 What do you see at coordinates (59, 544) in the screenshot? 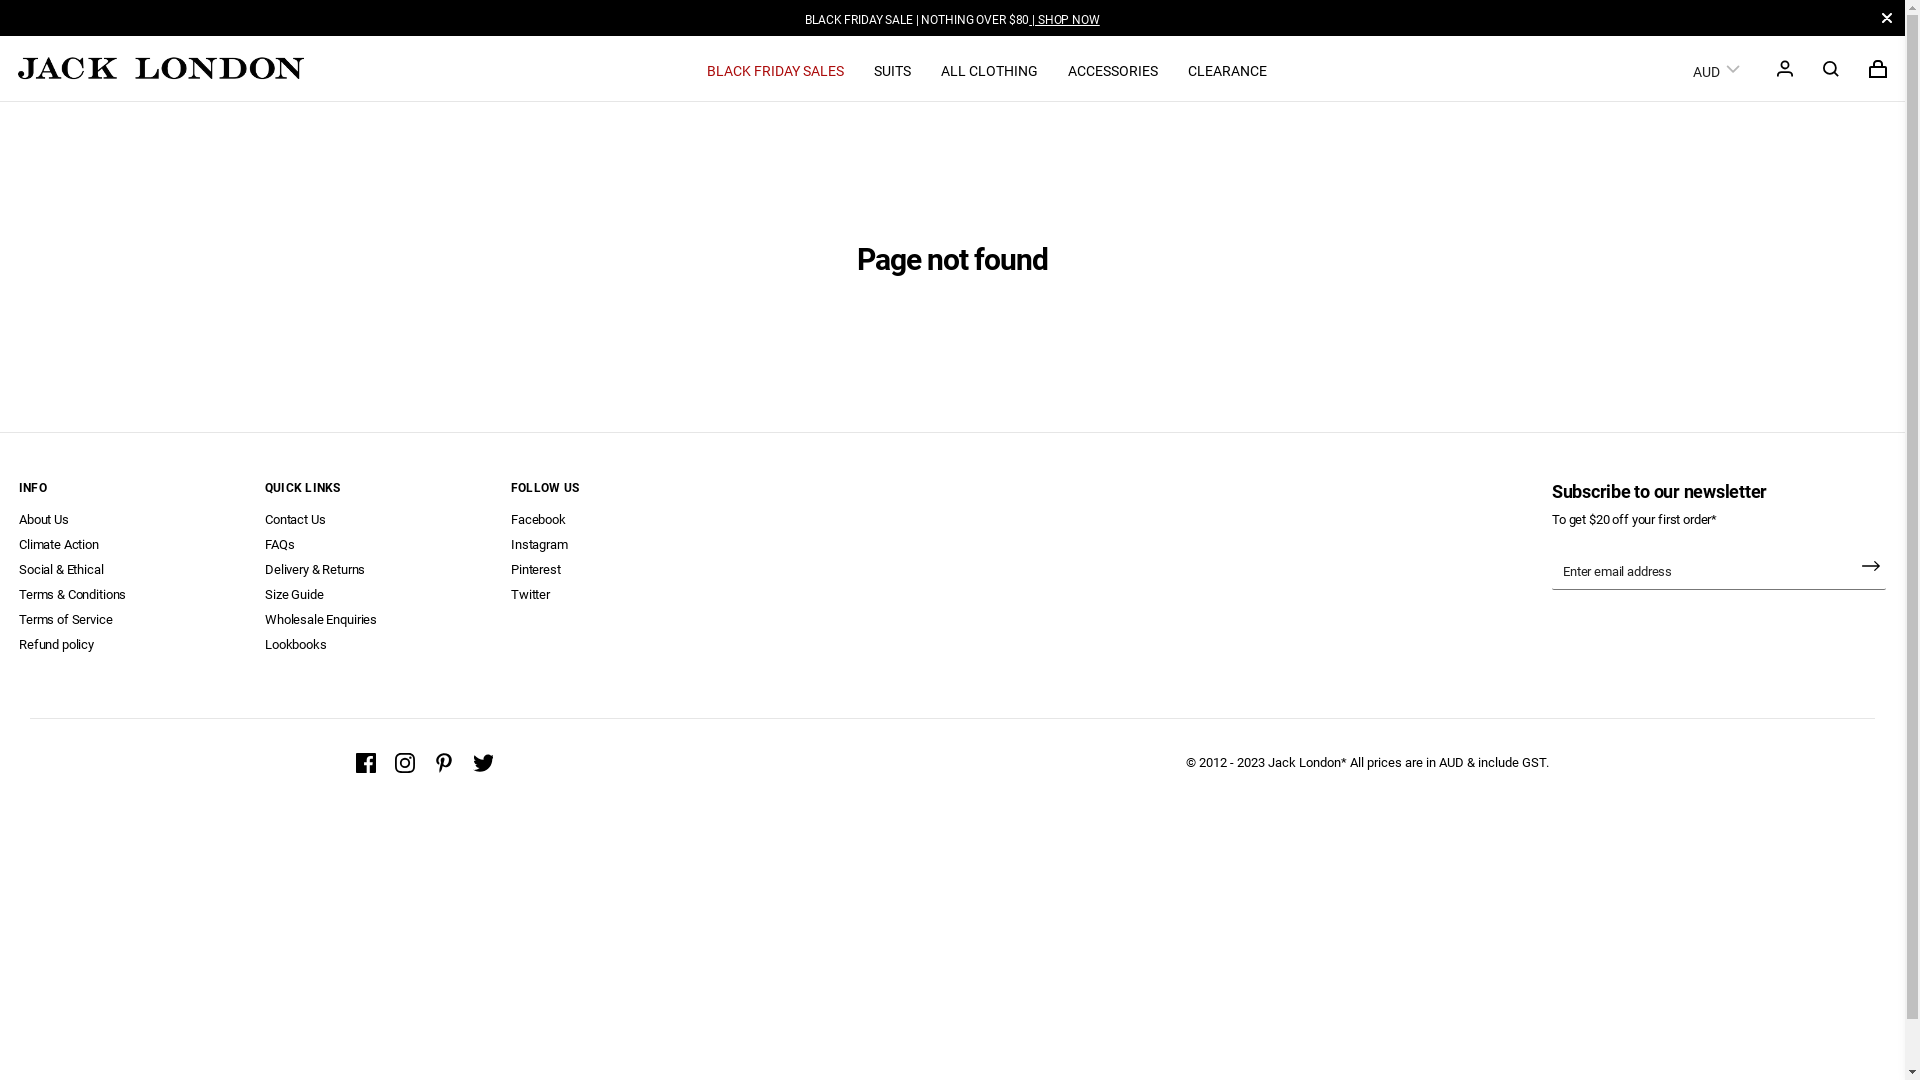
I see `Climate Action` at bounding box center [59, 544].